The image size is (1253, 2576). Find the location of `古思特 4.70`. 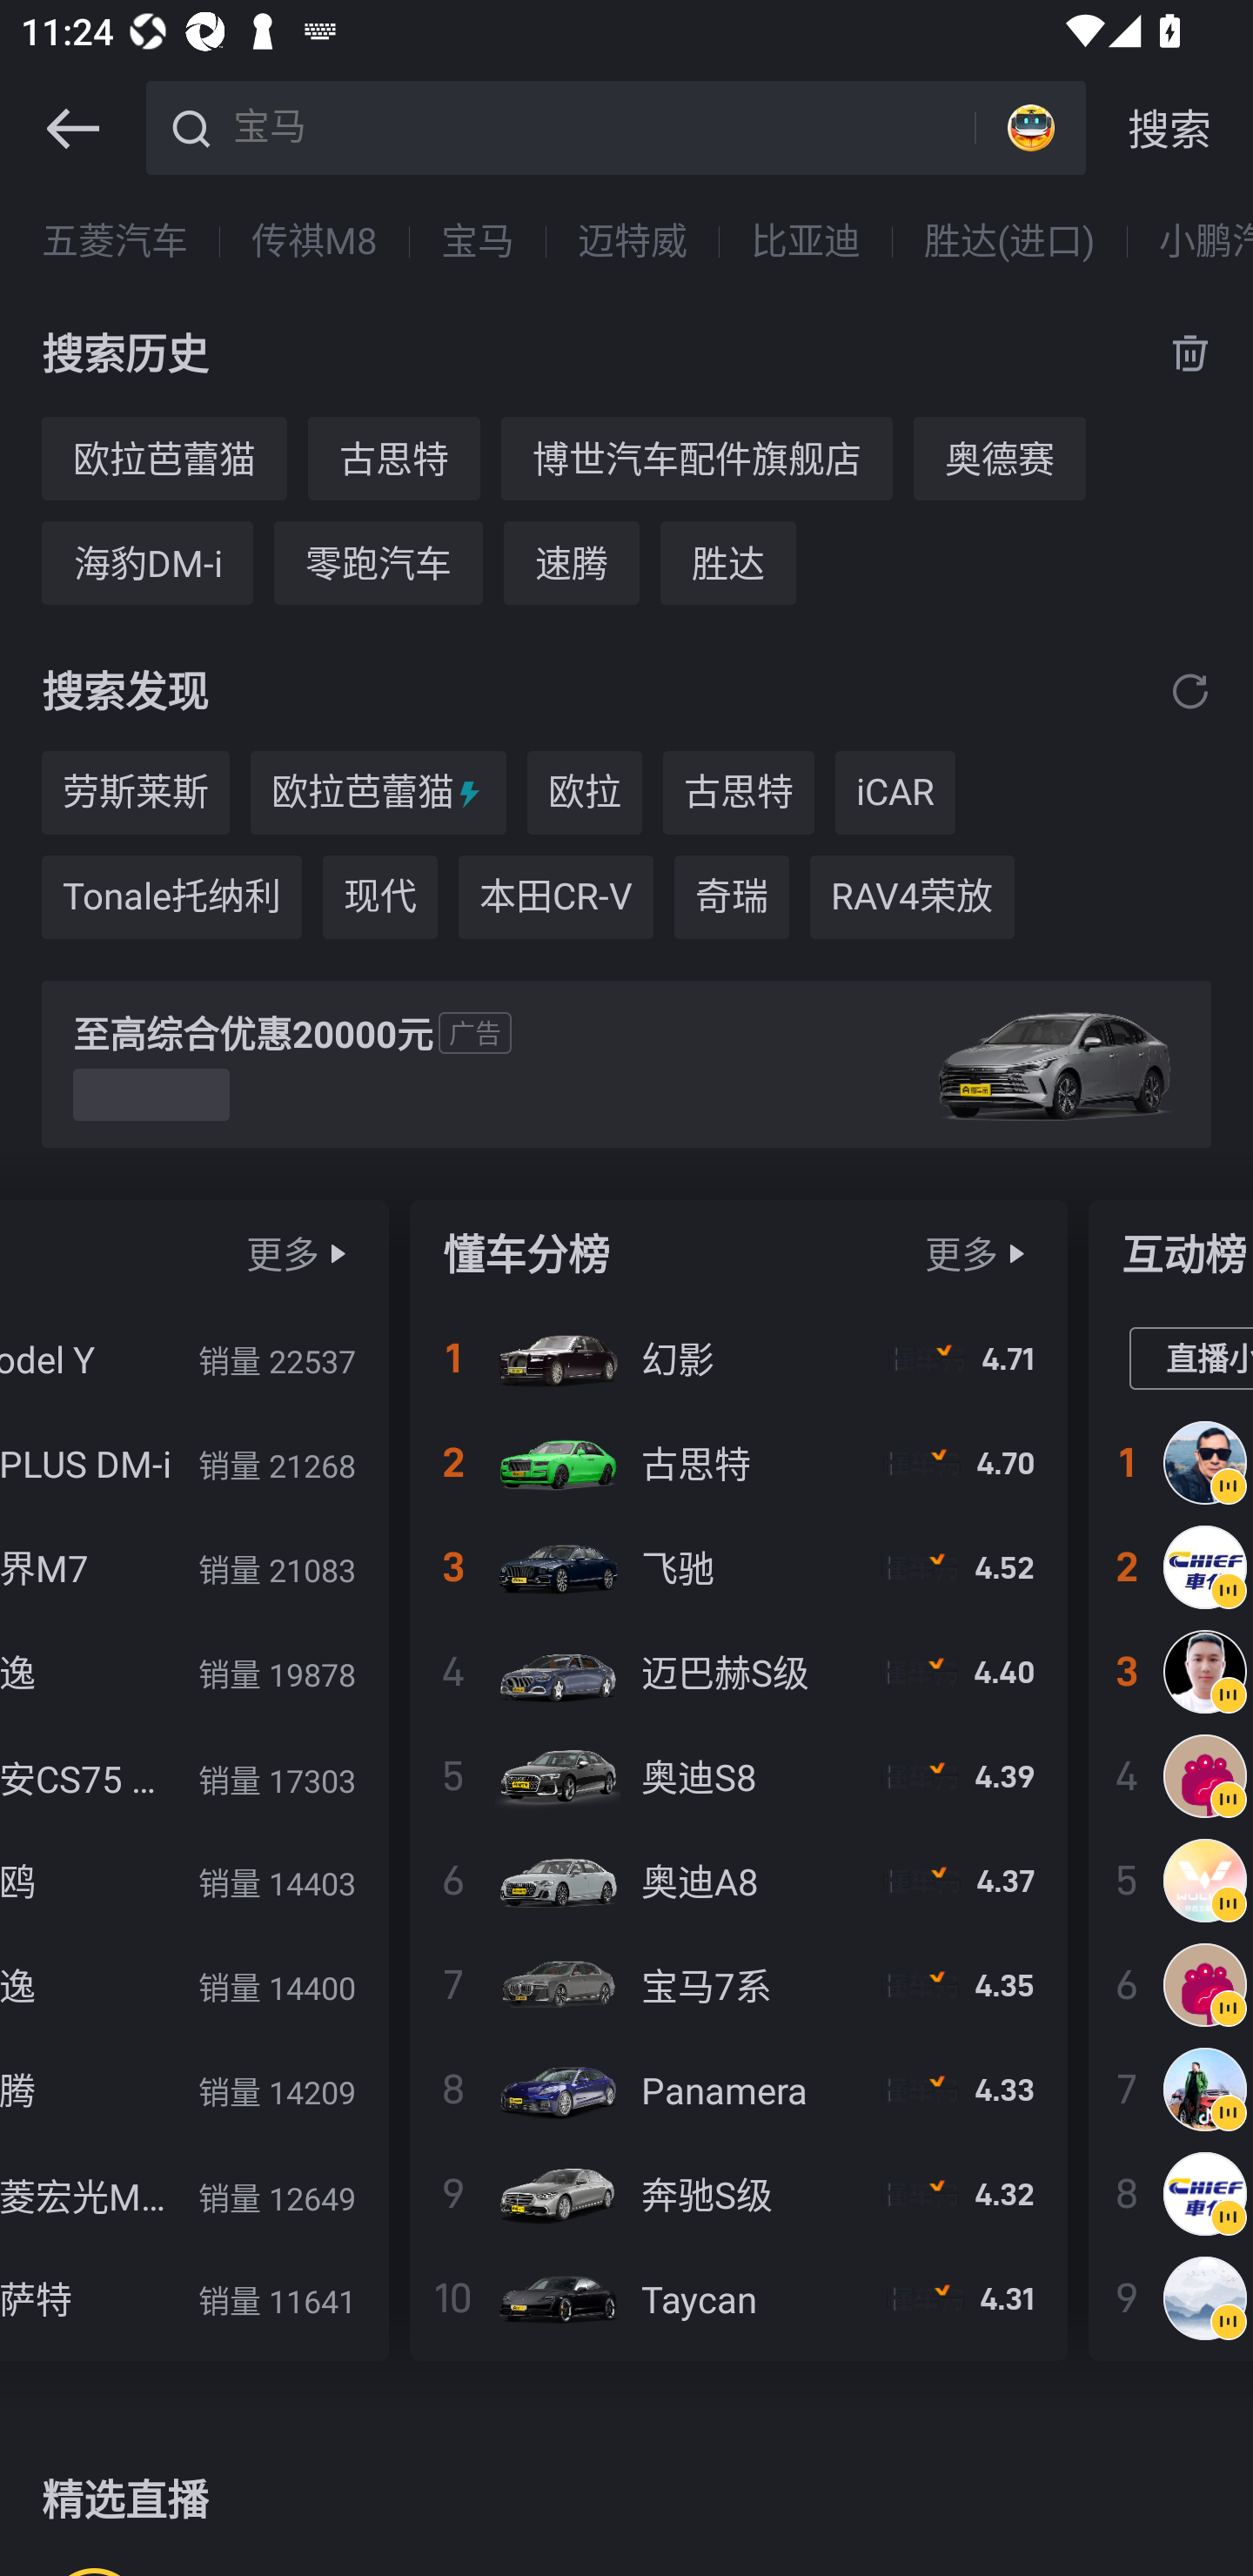

古思特 4.70 is located at coordinates (738, 1463).